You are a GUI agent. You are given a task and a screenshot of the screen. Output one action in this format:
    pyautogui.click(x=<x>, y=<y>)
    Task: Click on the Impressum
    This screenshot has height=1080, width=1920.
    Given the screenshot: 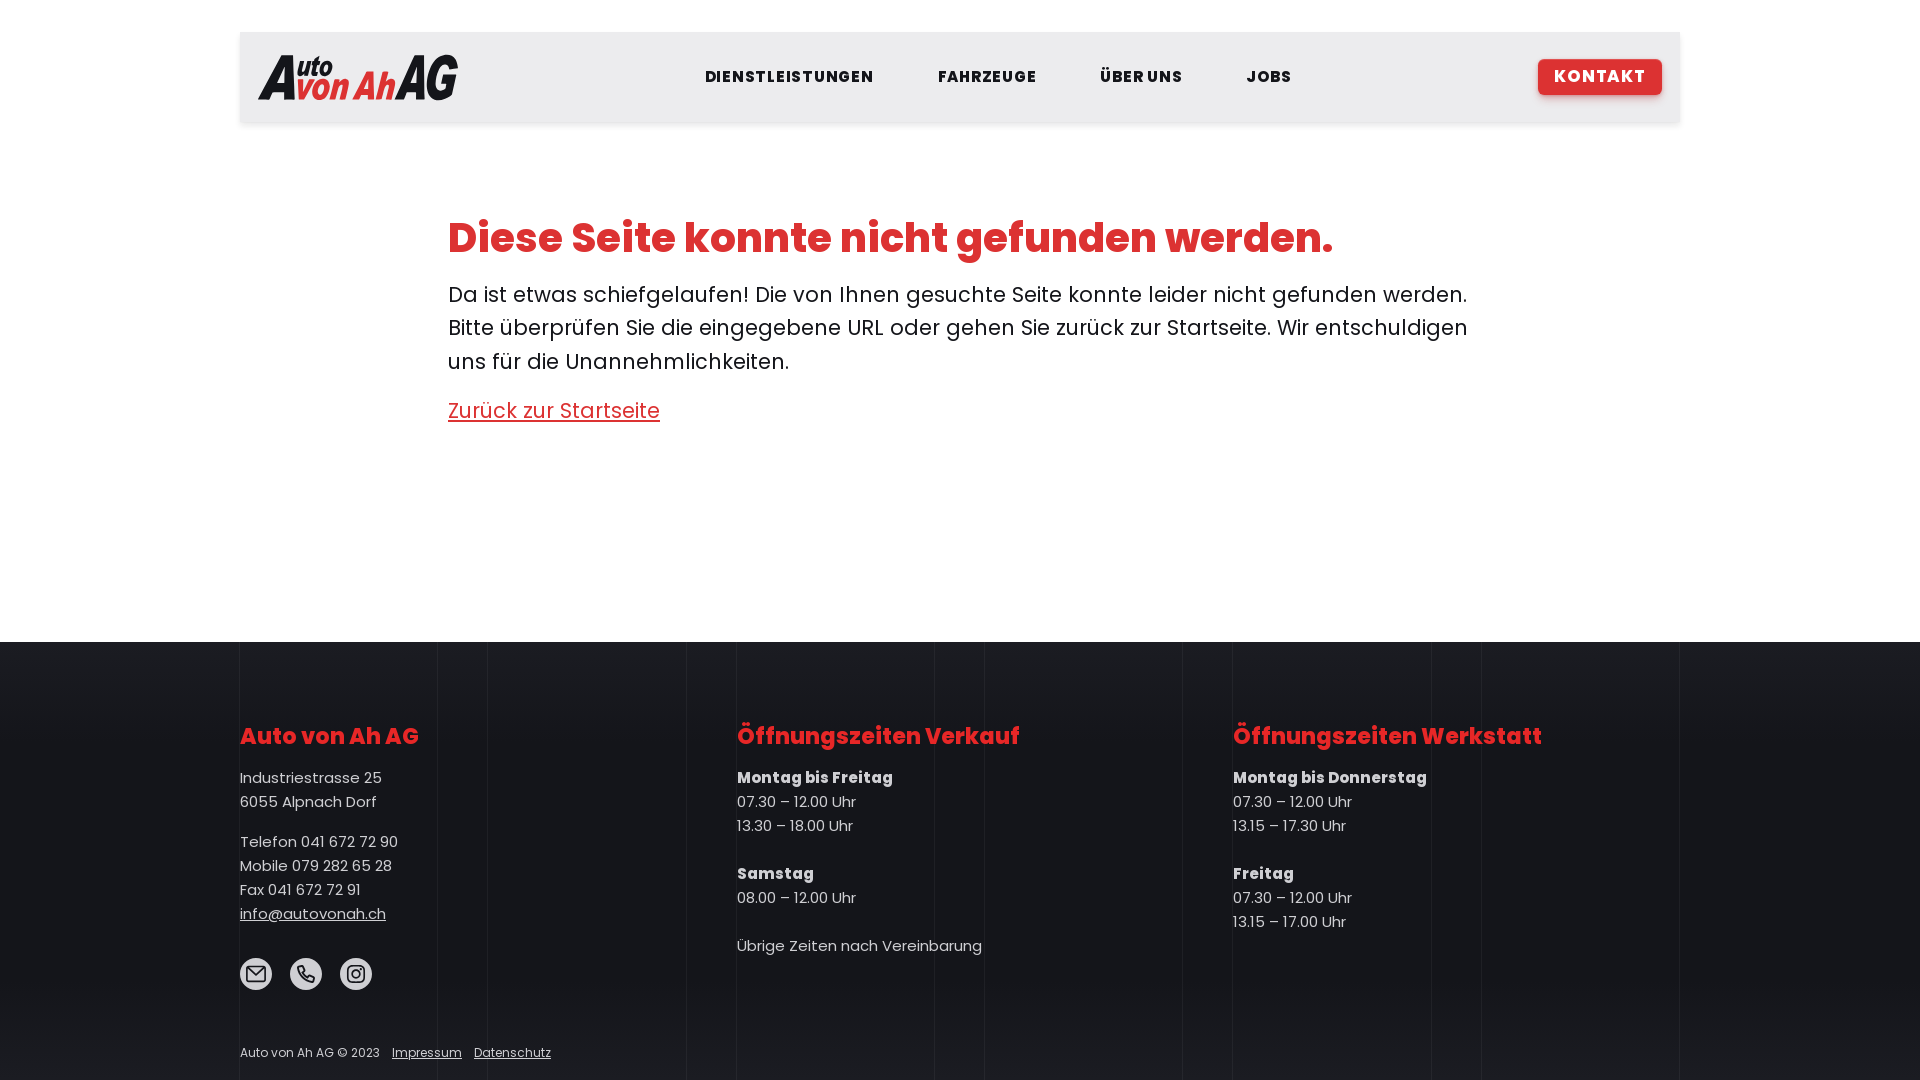 What is the action you would take?
    pyautogui.click(x=427, y=1052)
    